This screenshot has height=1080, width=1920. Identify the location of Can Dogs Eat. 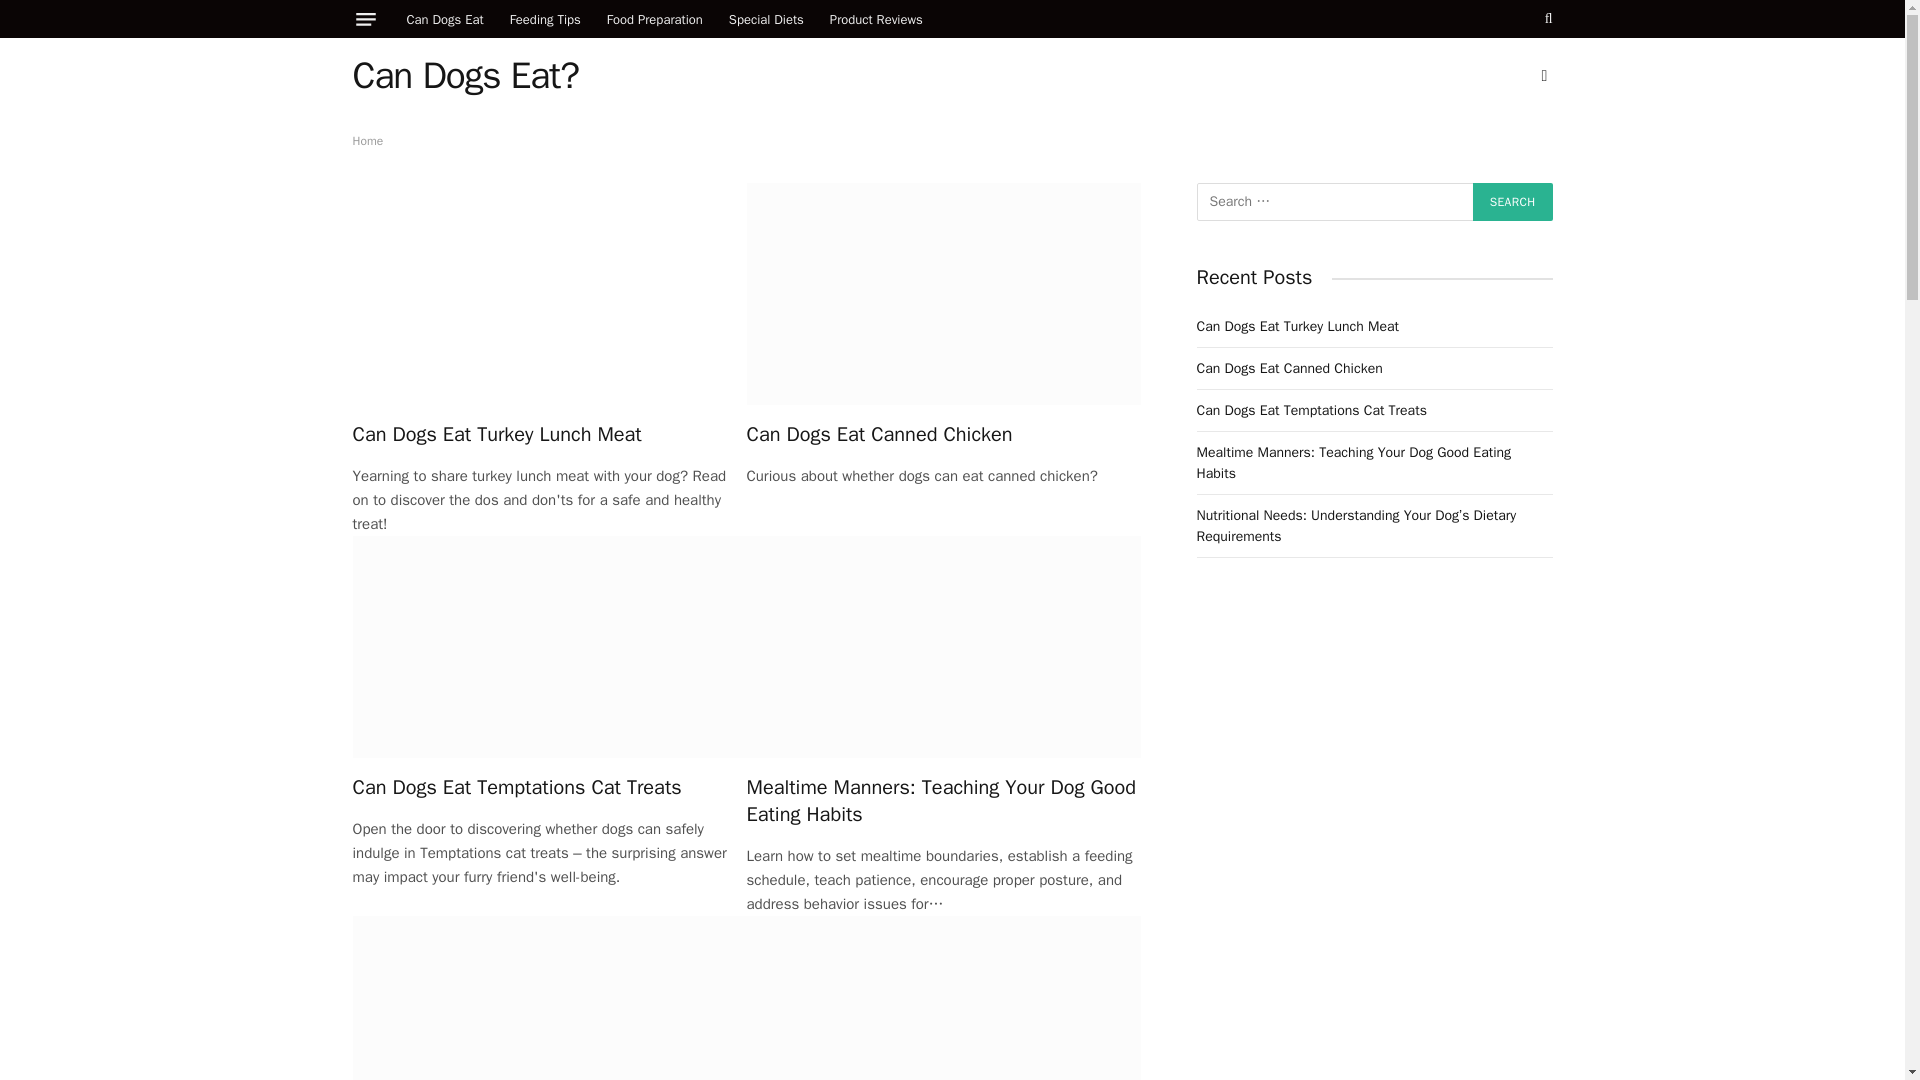
(445, 18).